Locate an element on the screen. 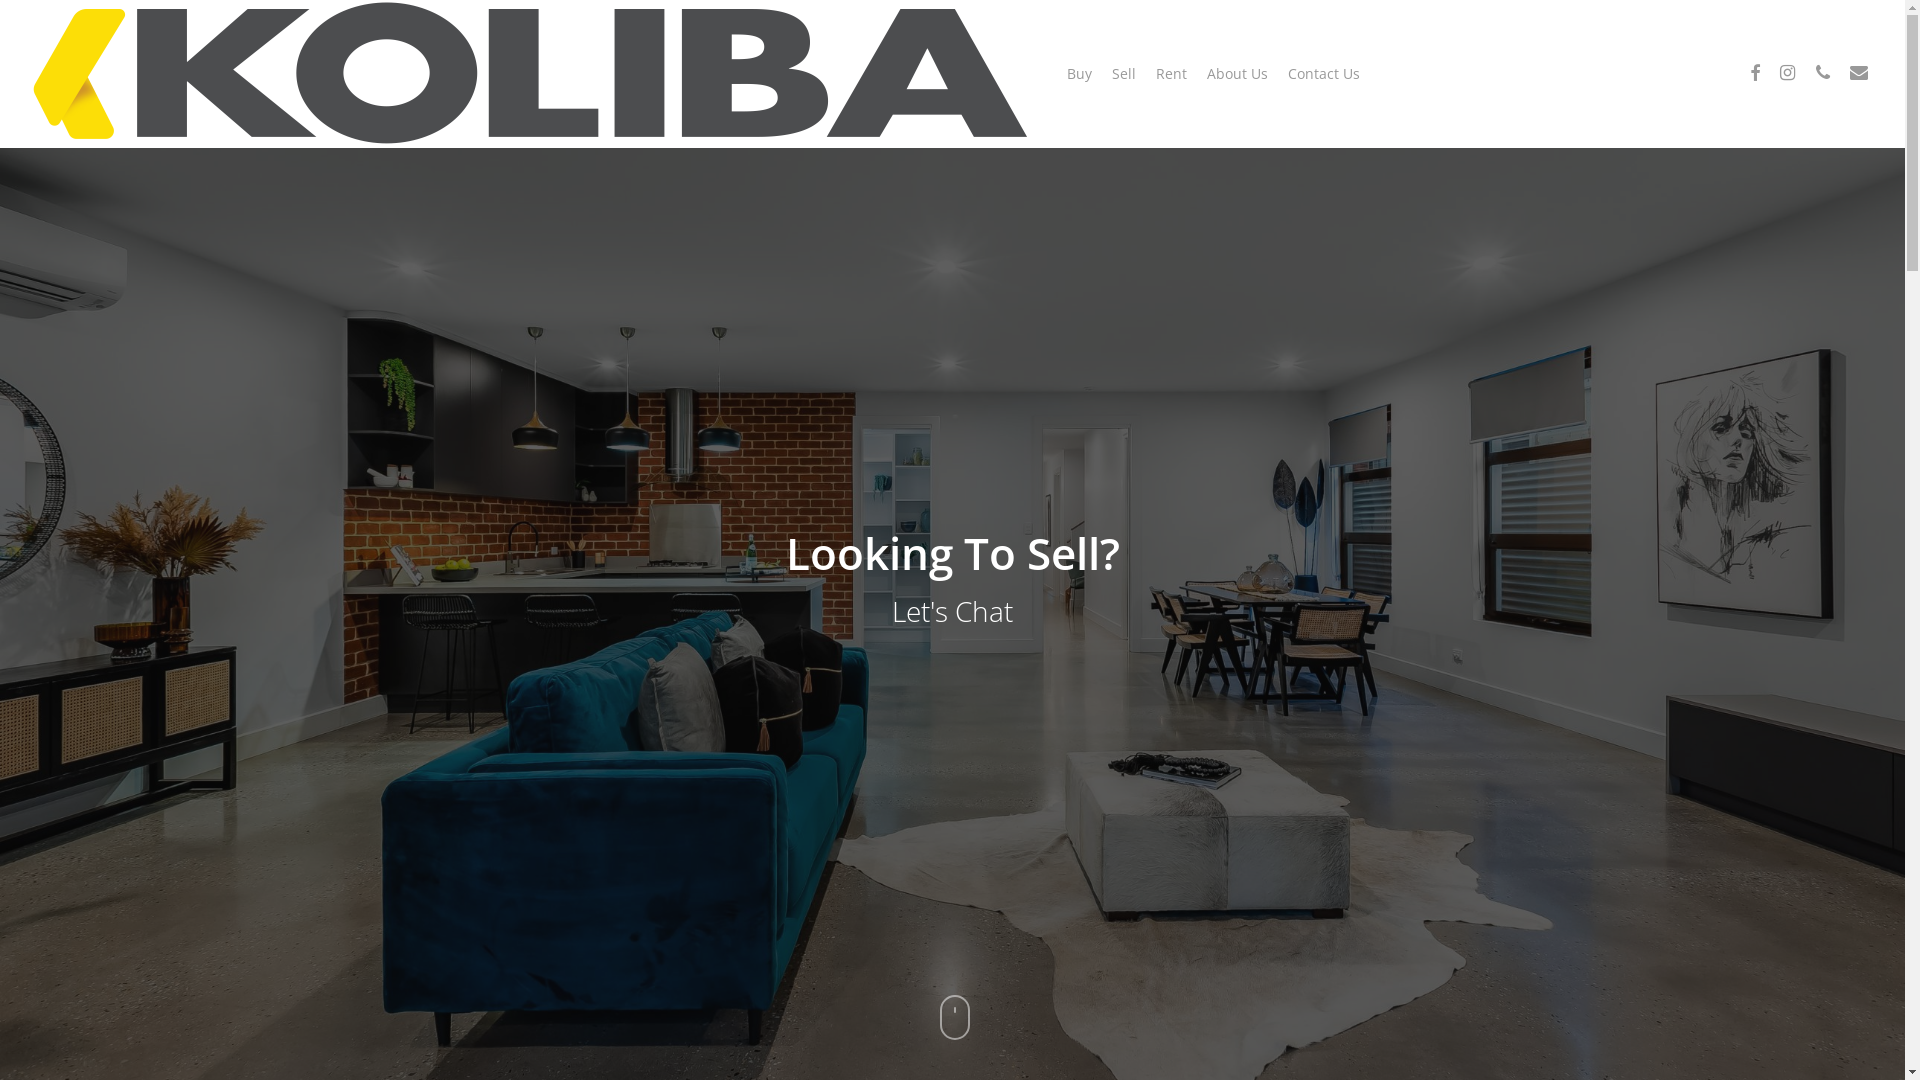 The width and height of the screenshot is (1920, 1080). Sell is located at coordinates (1124, 74).